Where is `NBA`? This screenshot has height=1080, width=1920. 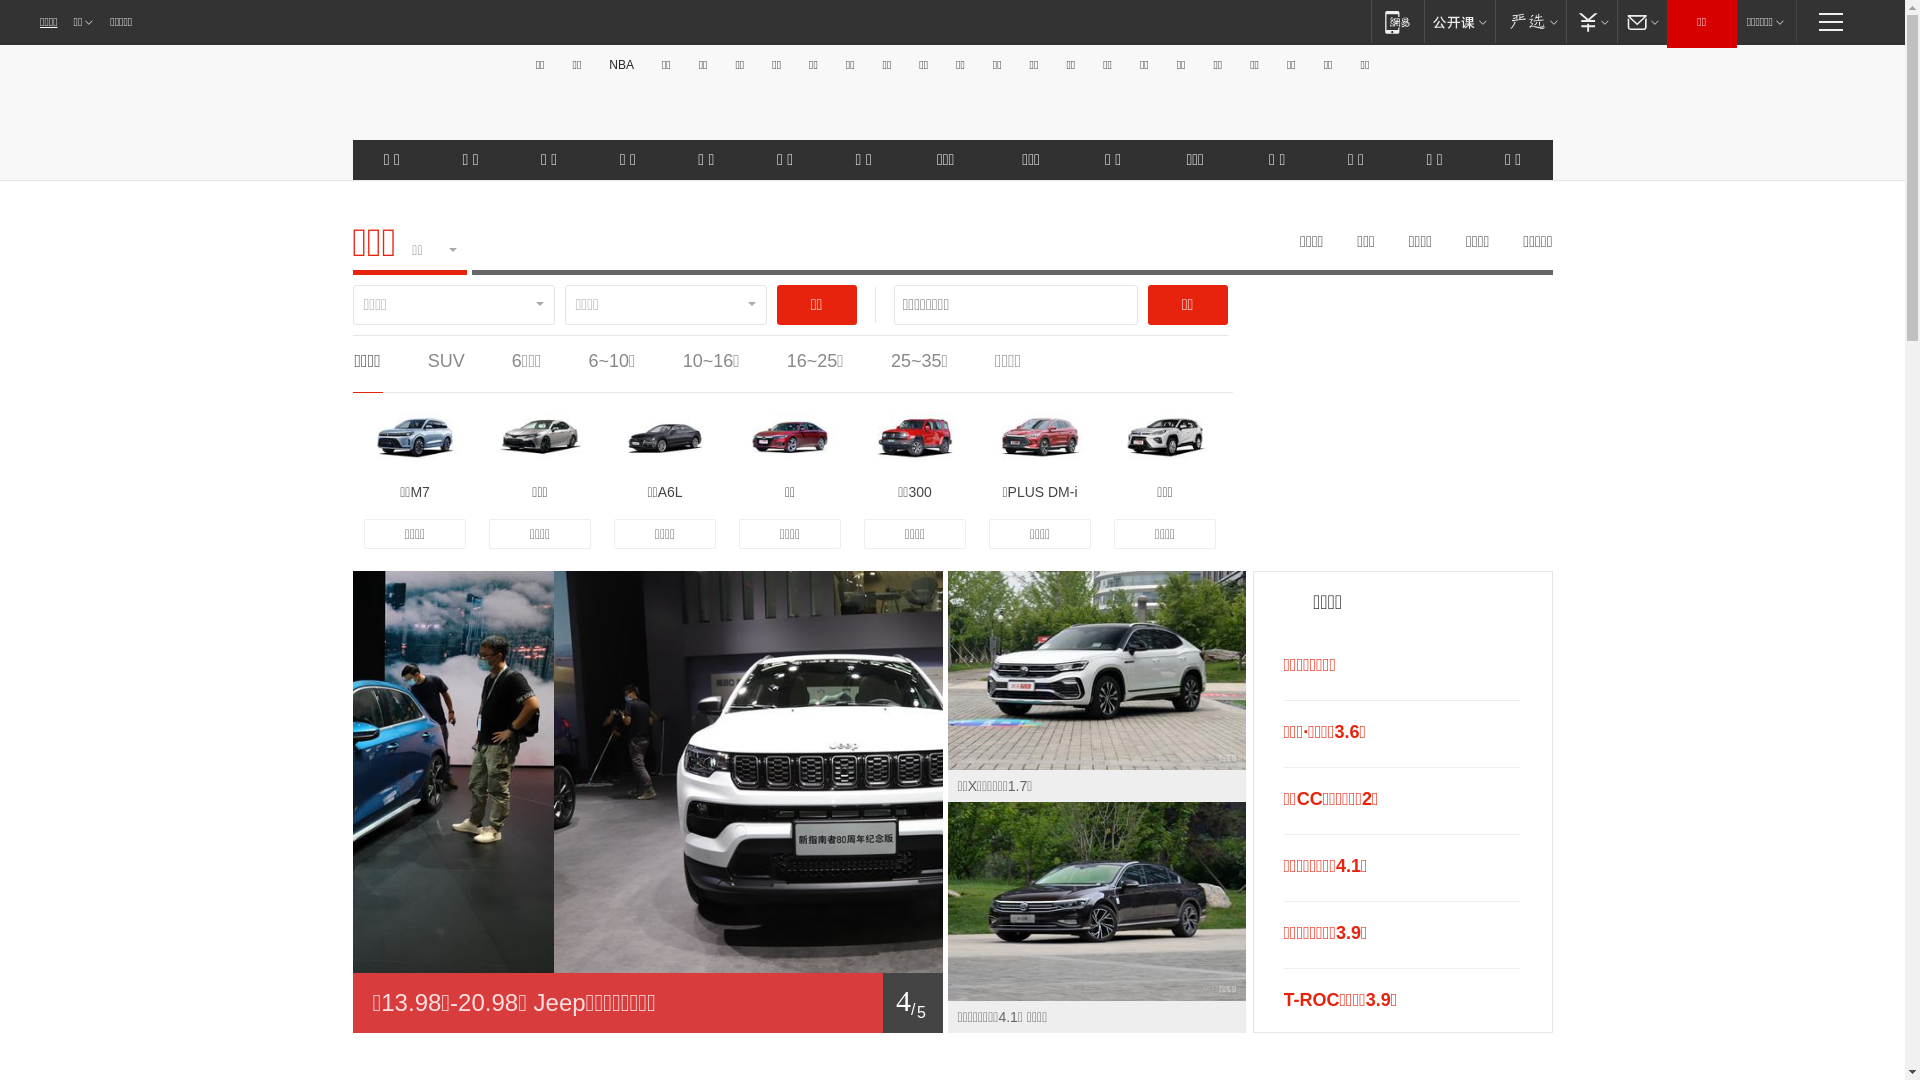 NBA is located at coordinates (622, 65).